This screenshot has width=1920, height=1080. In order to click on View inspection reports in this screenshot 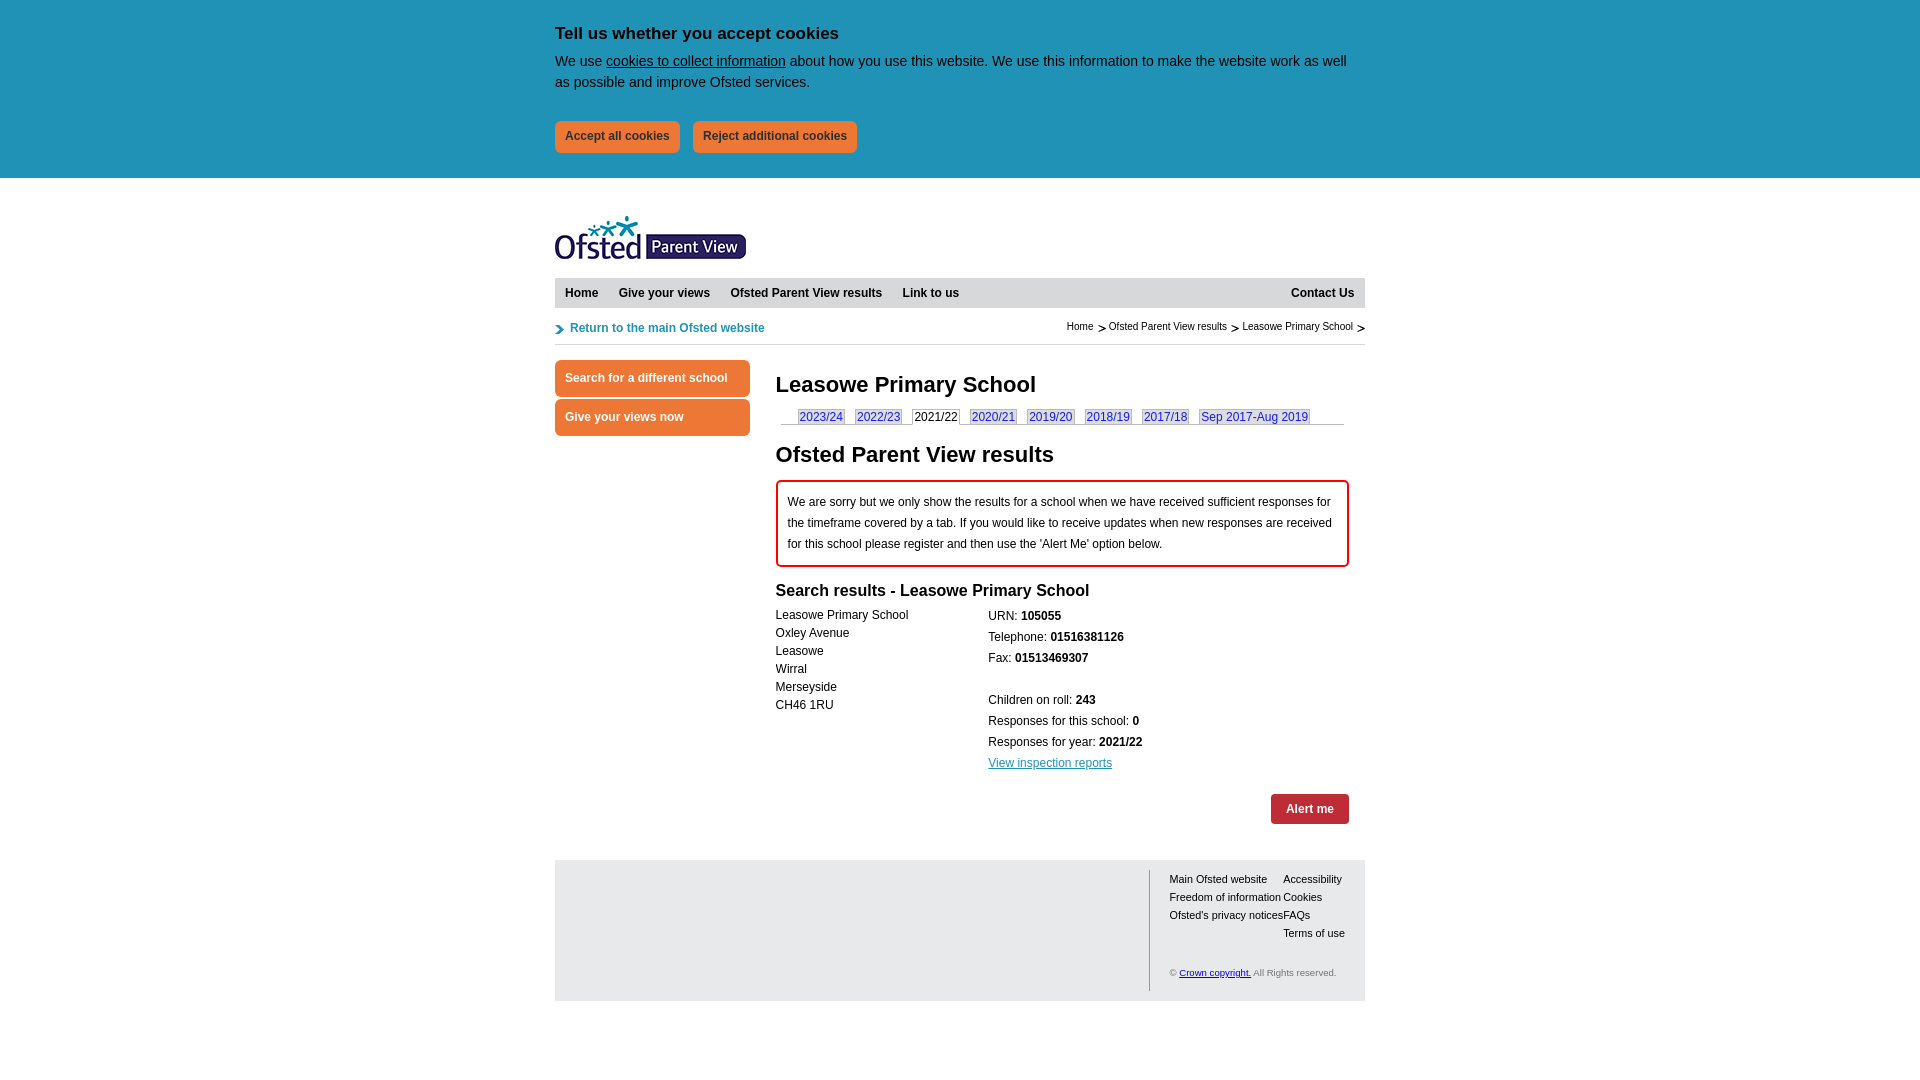, I will do `click(1050, 763)`.